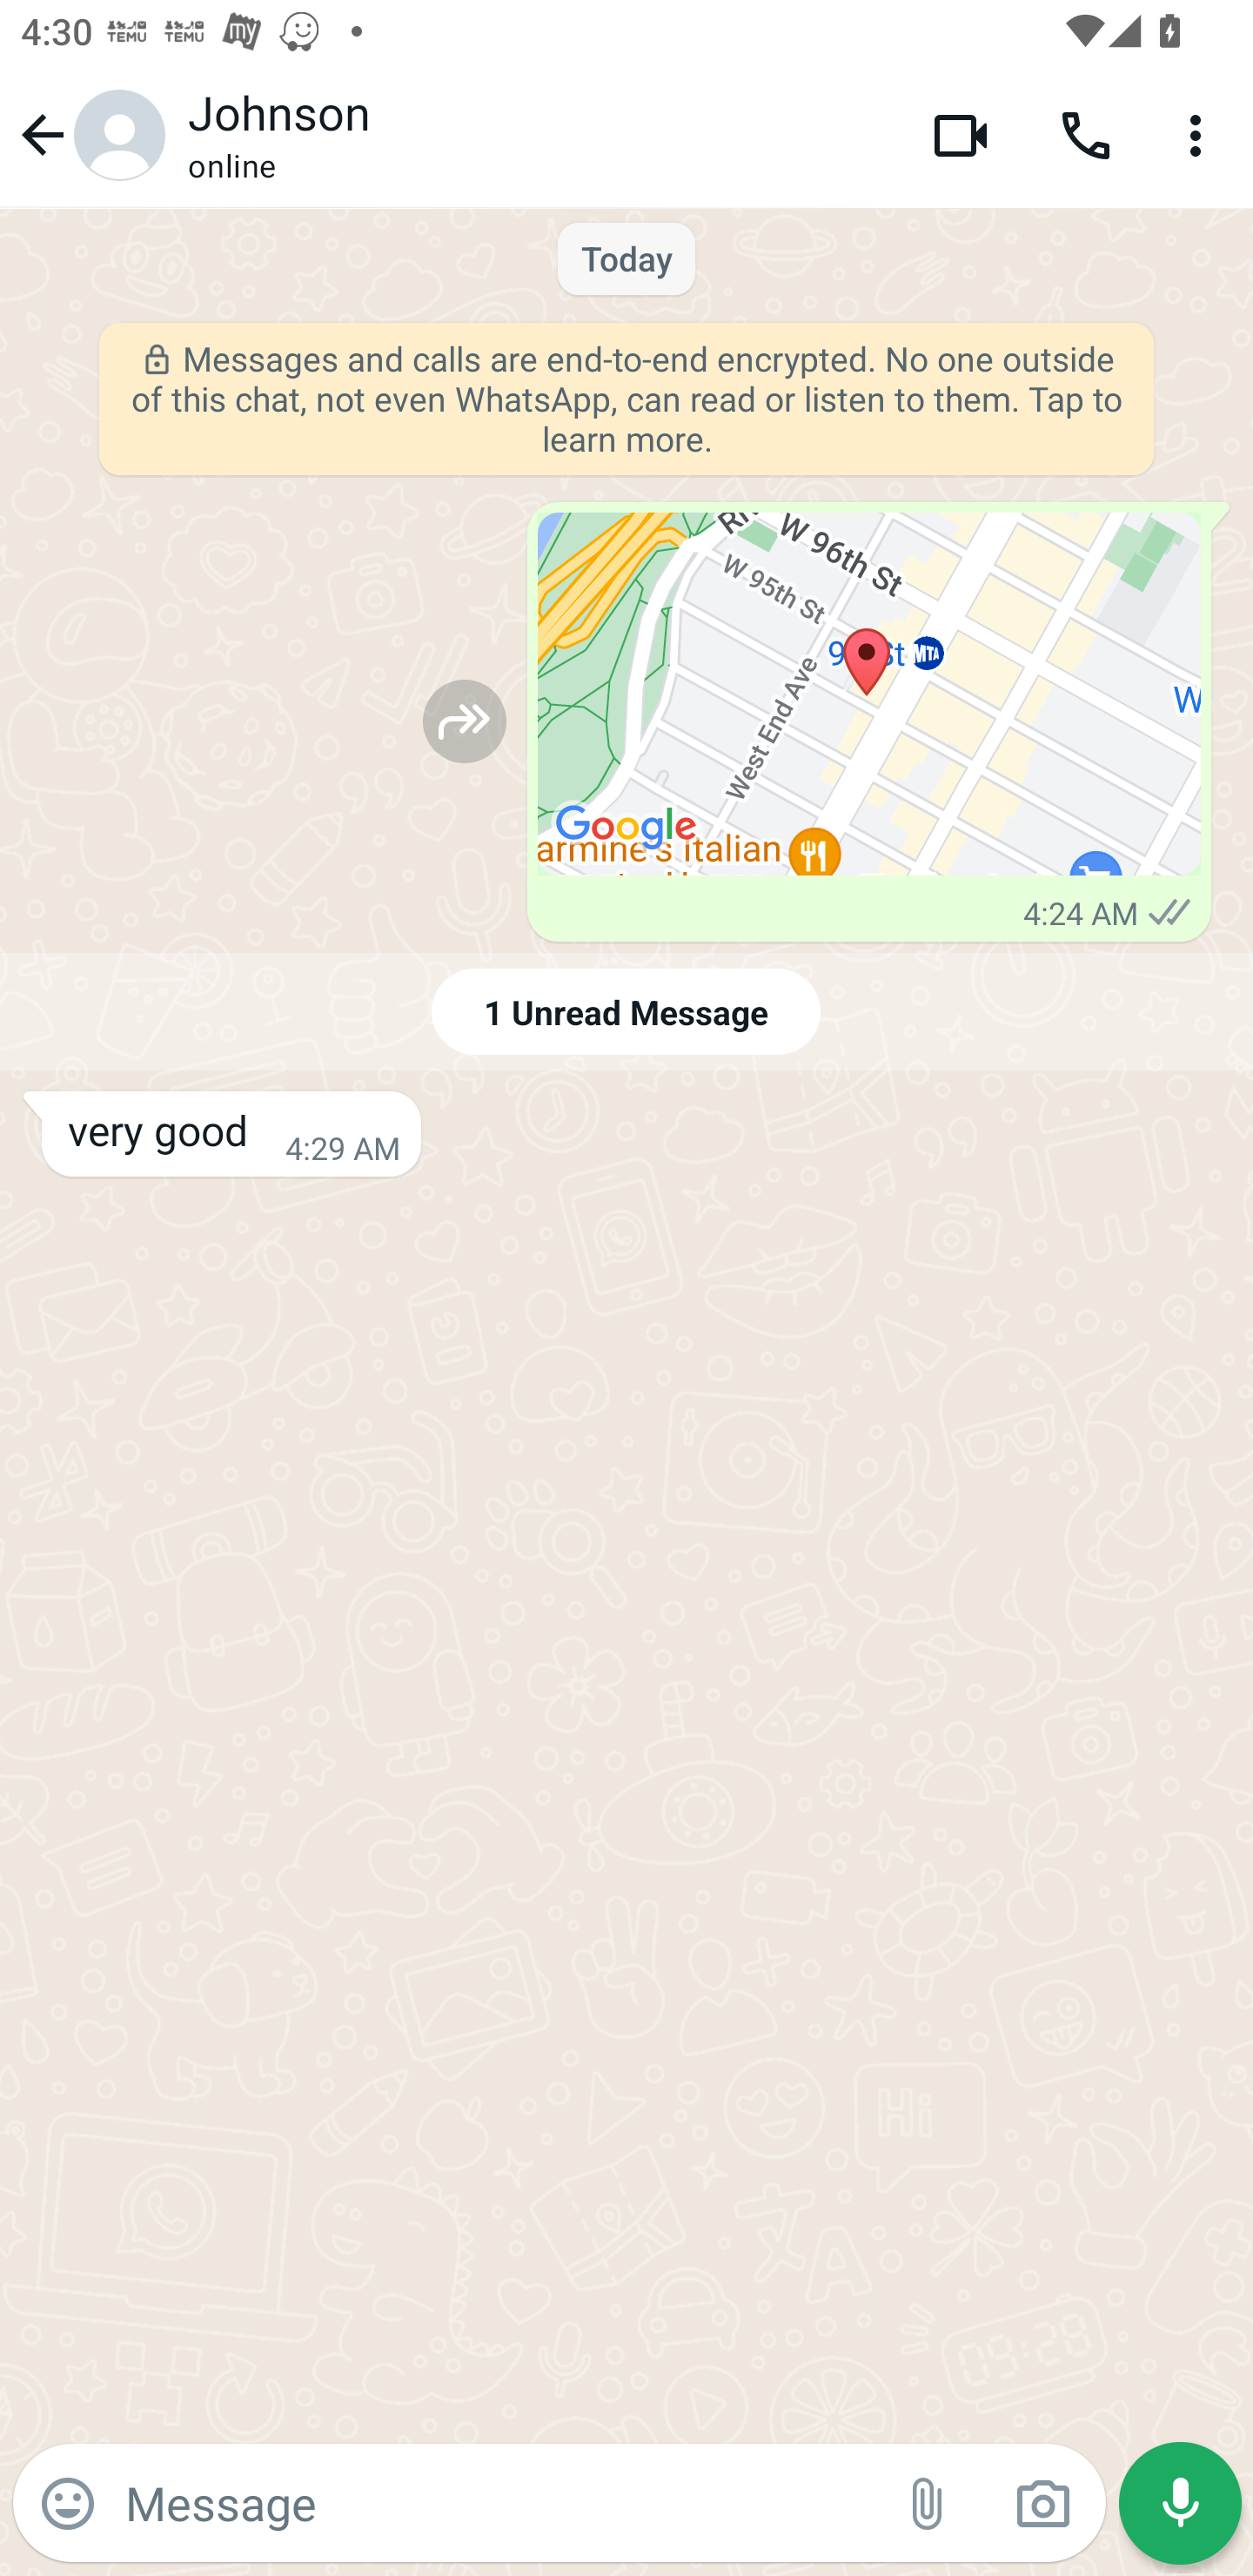 This screenshot has width=1253, height=2576. Describe the element at coordinates (1086, 134) in the screenshot. I see `Voice call` at that location.